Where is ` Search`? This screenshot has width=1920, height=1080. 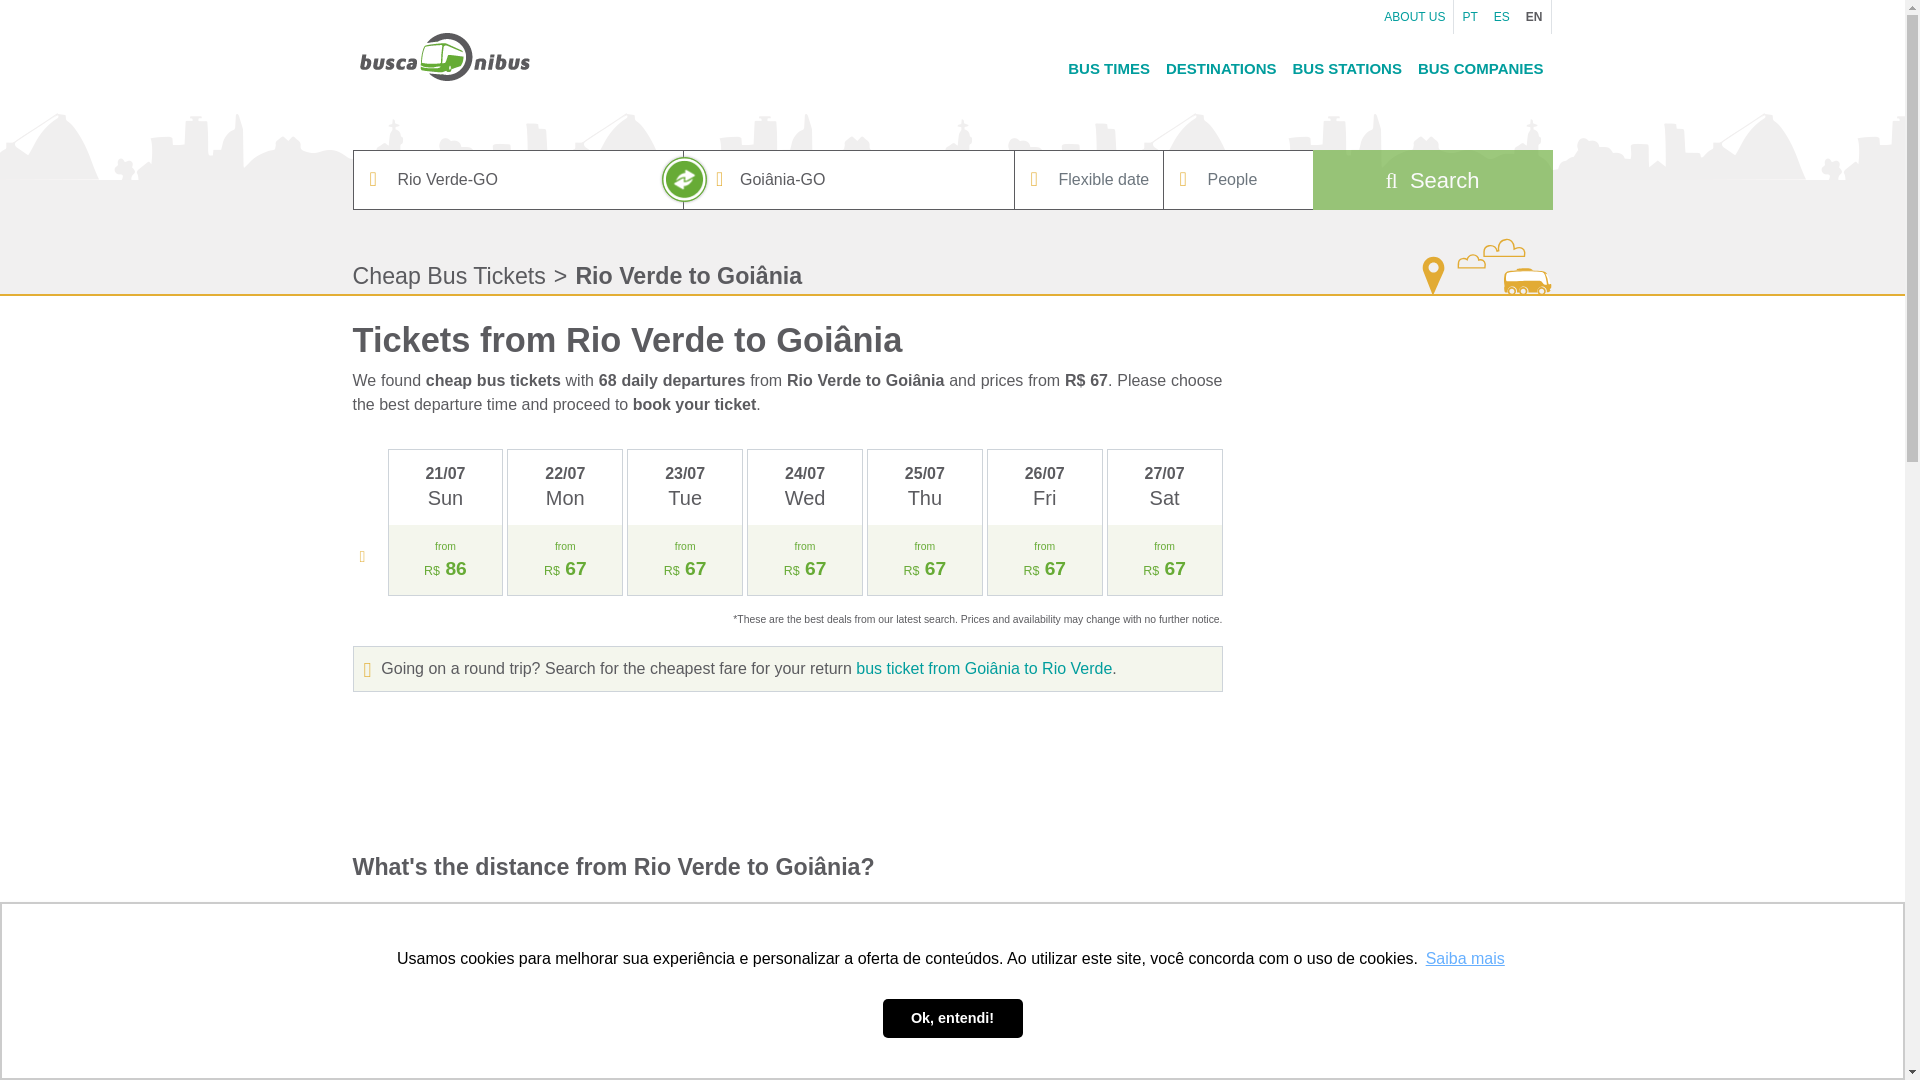
 Search is located at coordinates (1431, 180).